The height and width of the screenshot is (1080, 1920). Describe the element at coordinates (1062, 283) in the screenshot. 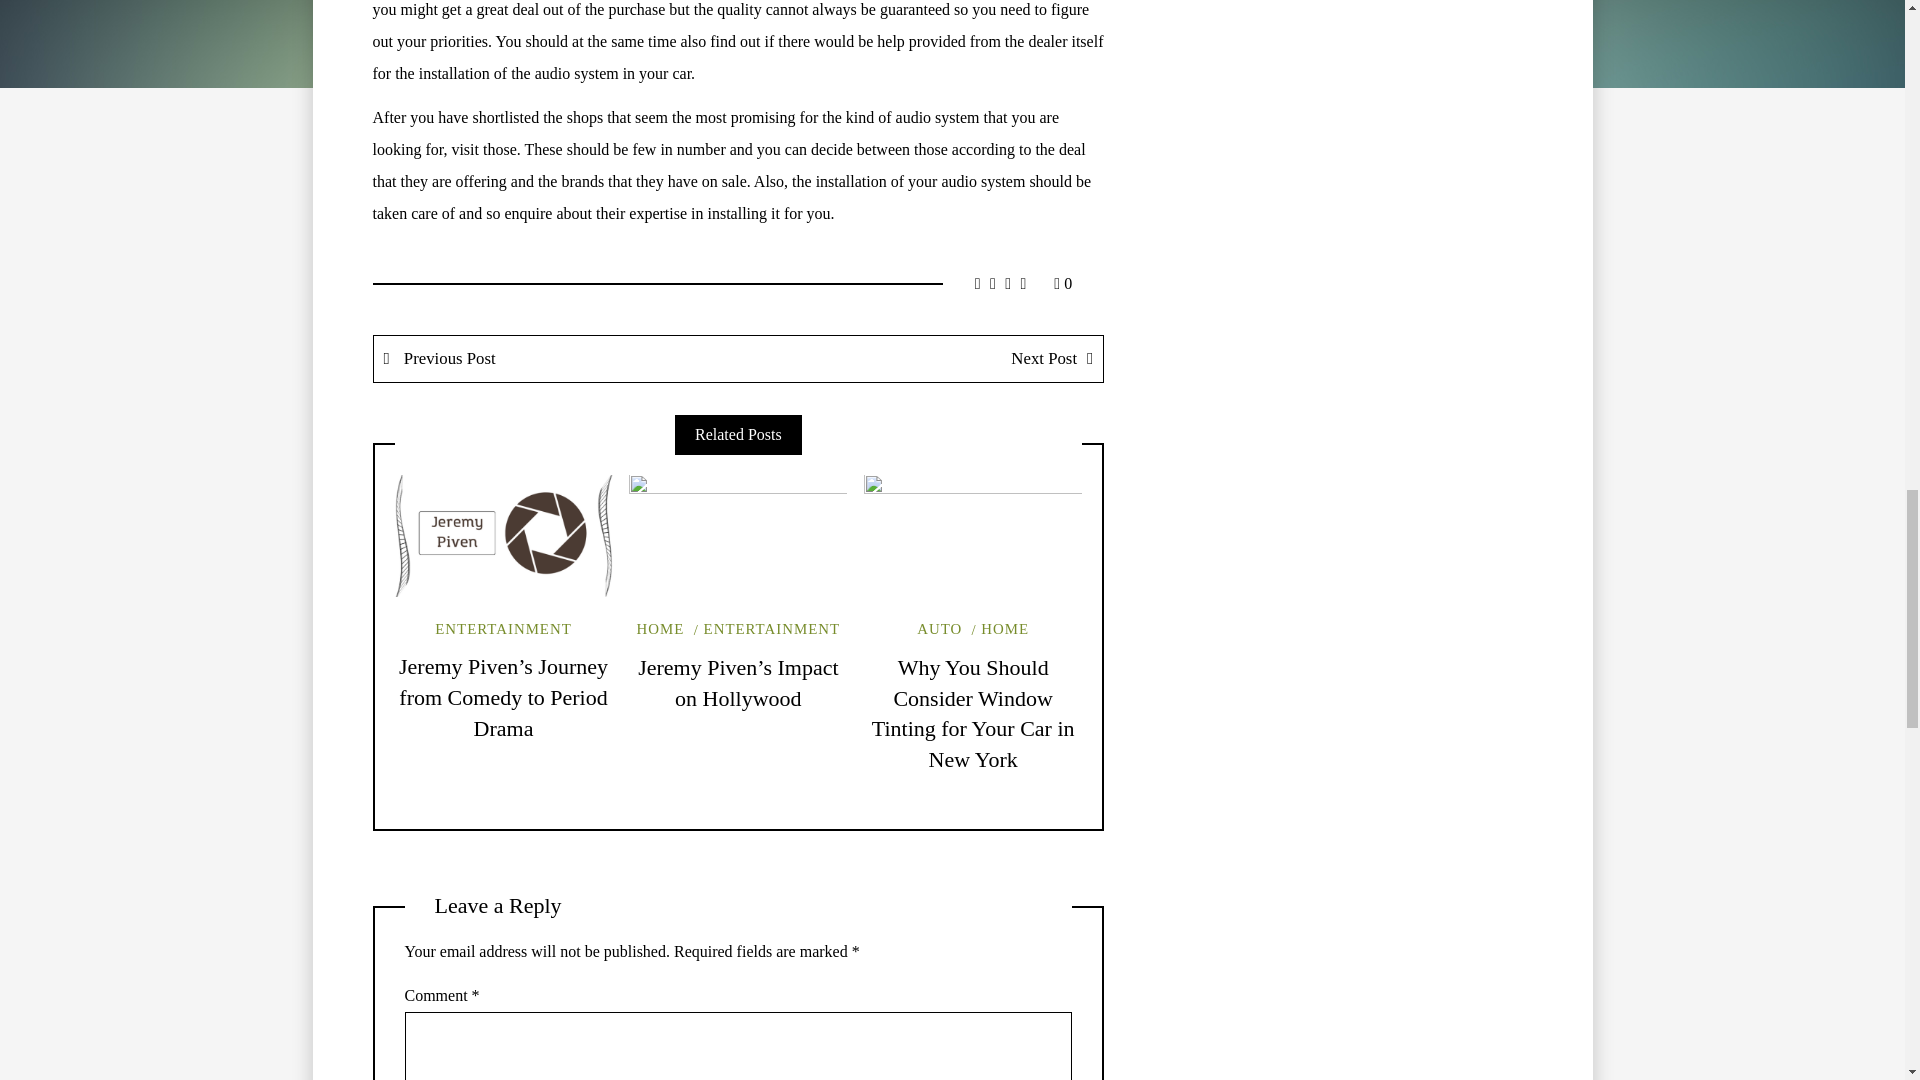

I see `0` at that location.